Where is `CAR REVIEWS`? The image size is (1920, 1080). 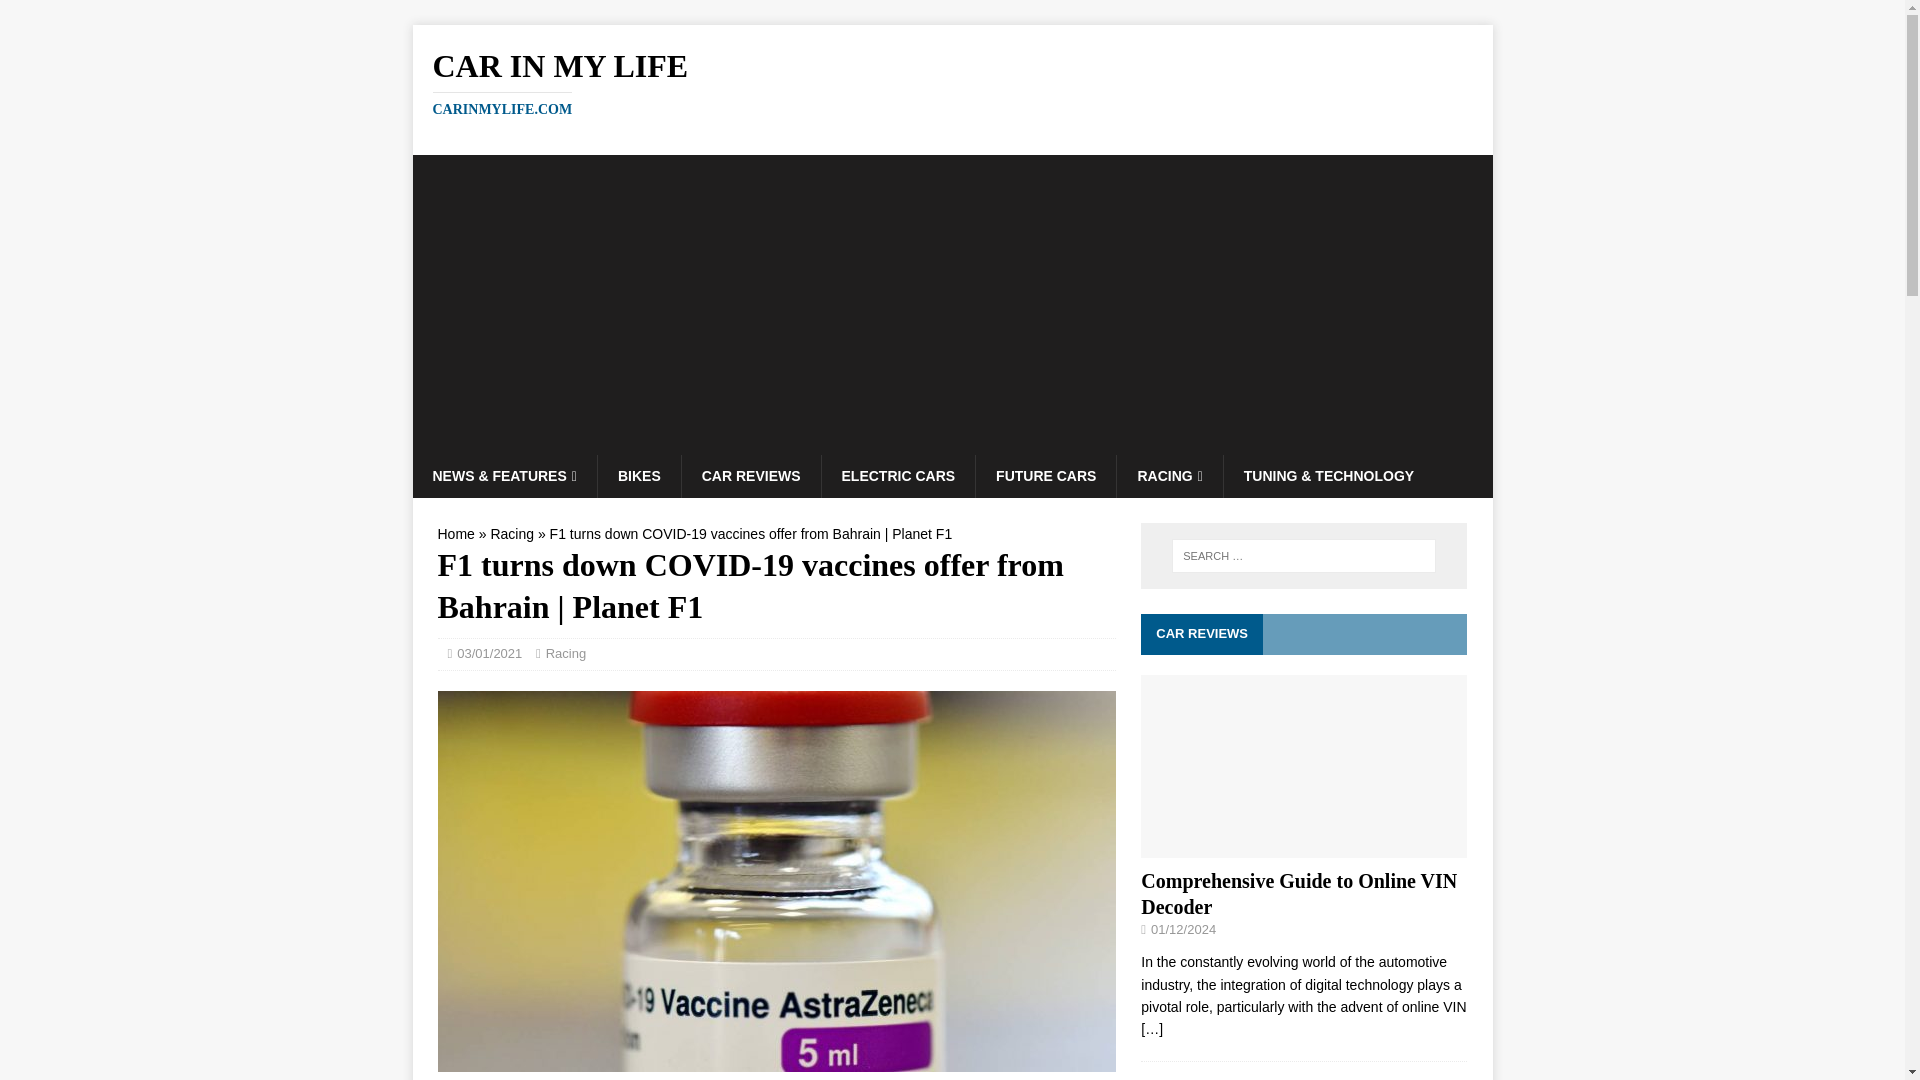 CAR REVIEWS is located at coordinates (751, 475).